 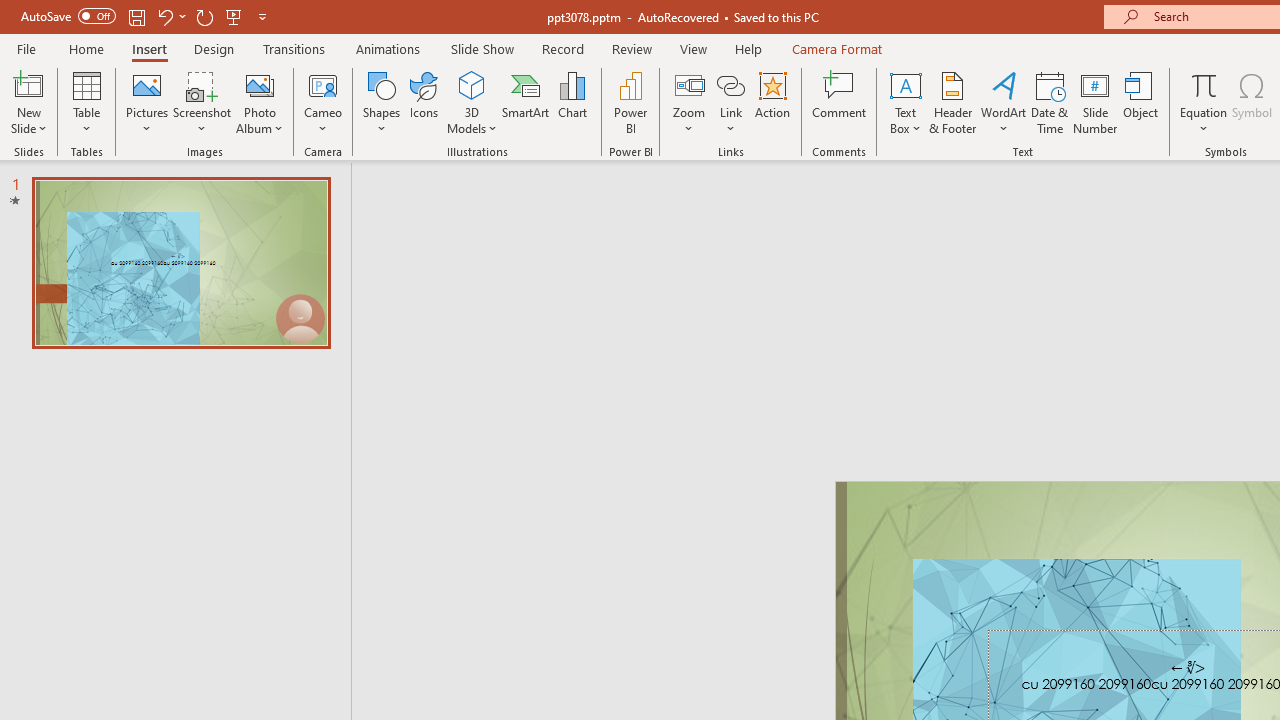 What do you see at coordinates (1204, 84) in the screenshot?
I see `Equation` at bounding box center [1204, 84].